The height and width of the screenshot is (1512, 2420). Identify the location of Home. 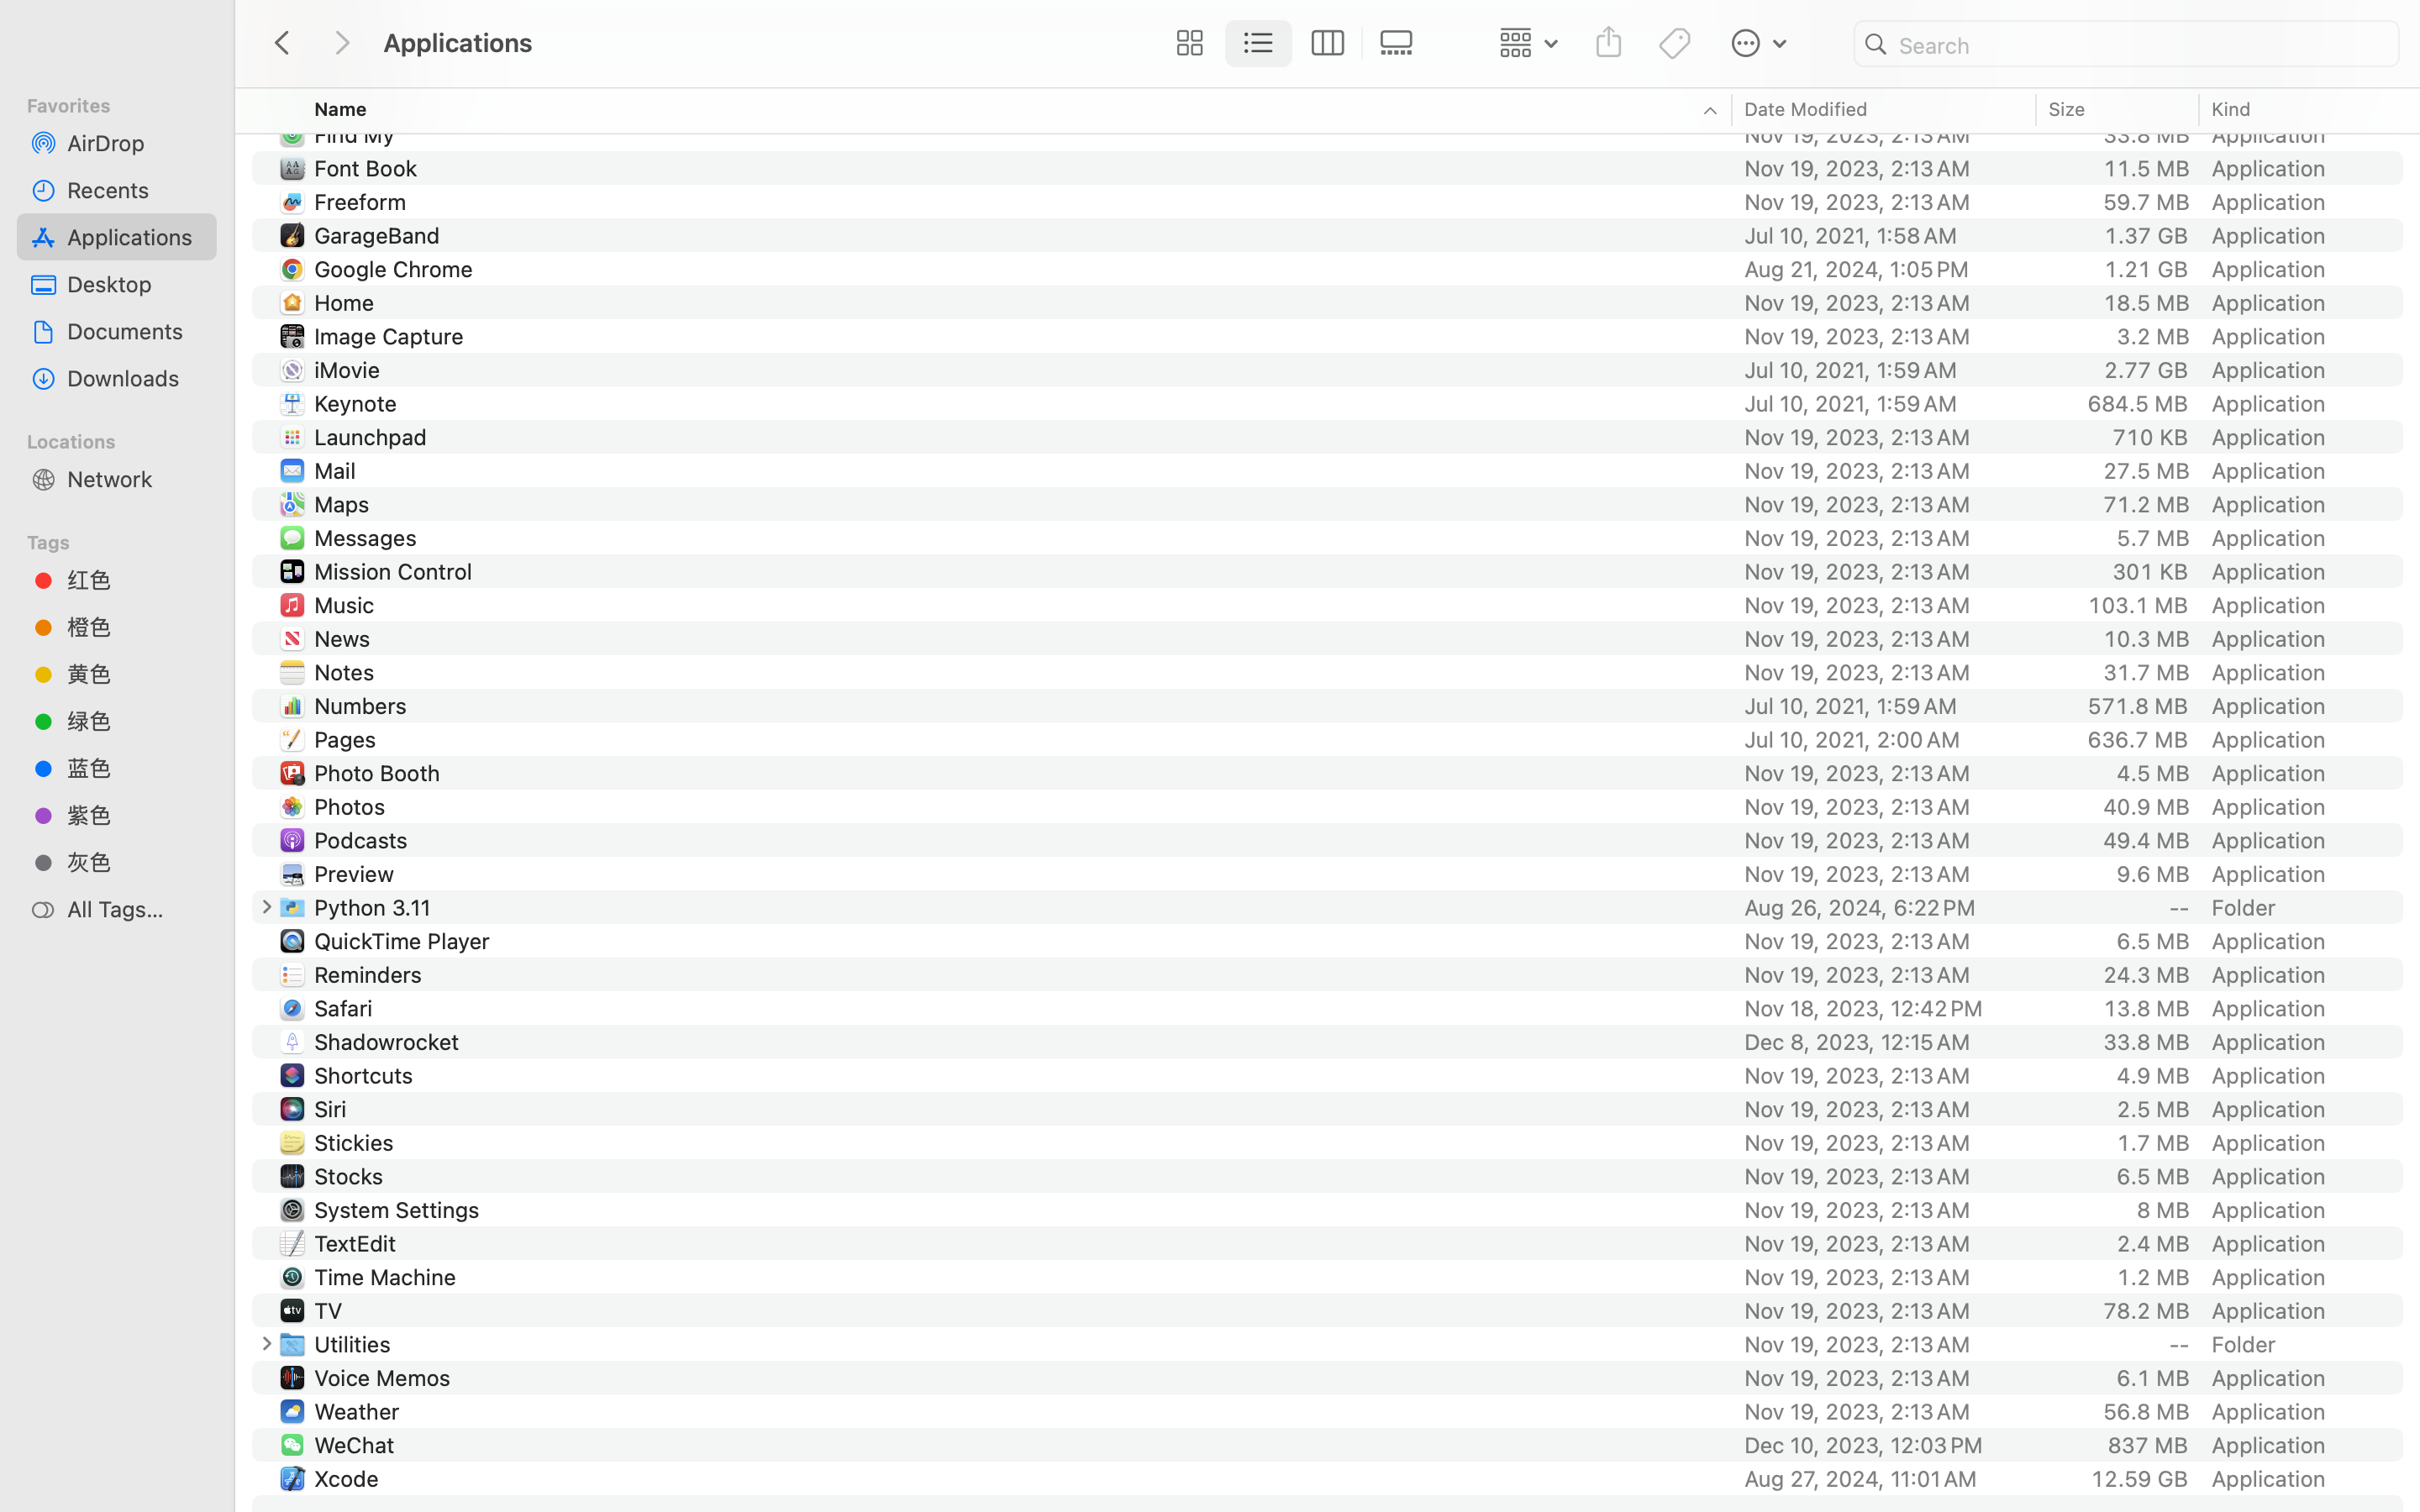
(348, 302).